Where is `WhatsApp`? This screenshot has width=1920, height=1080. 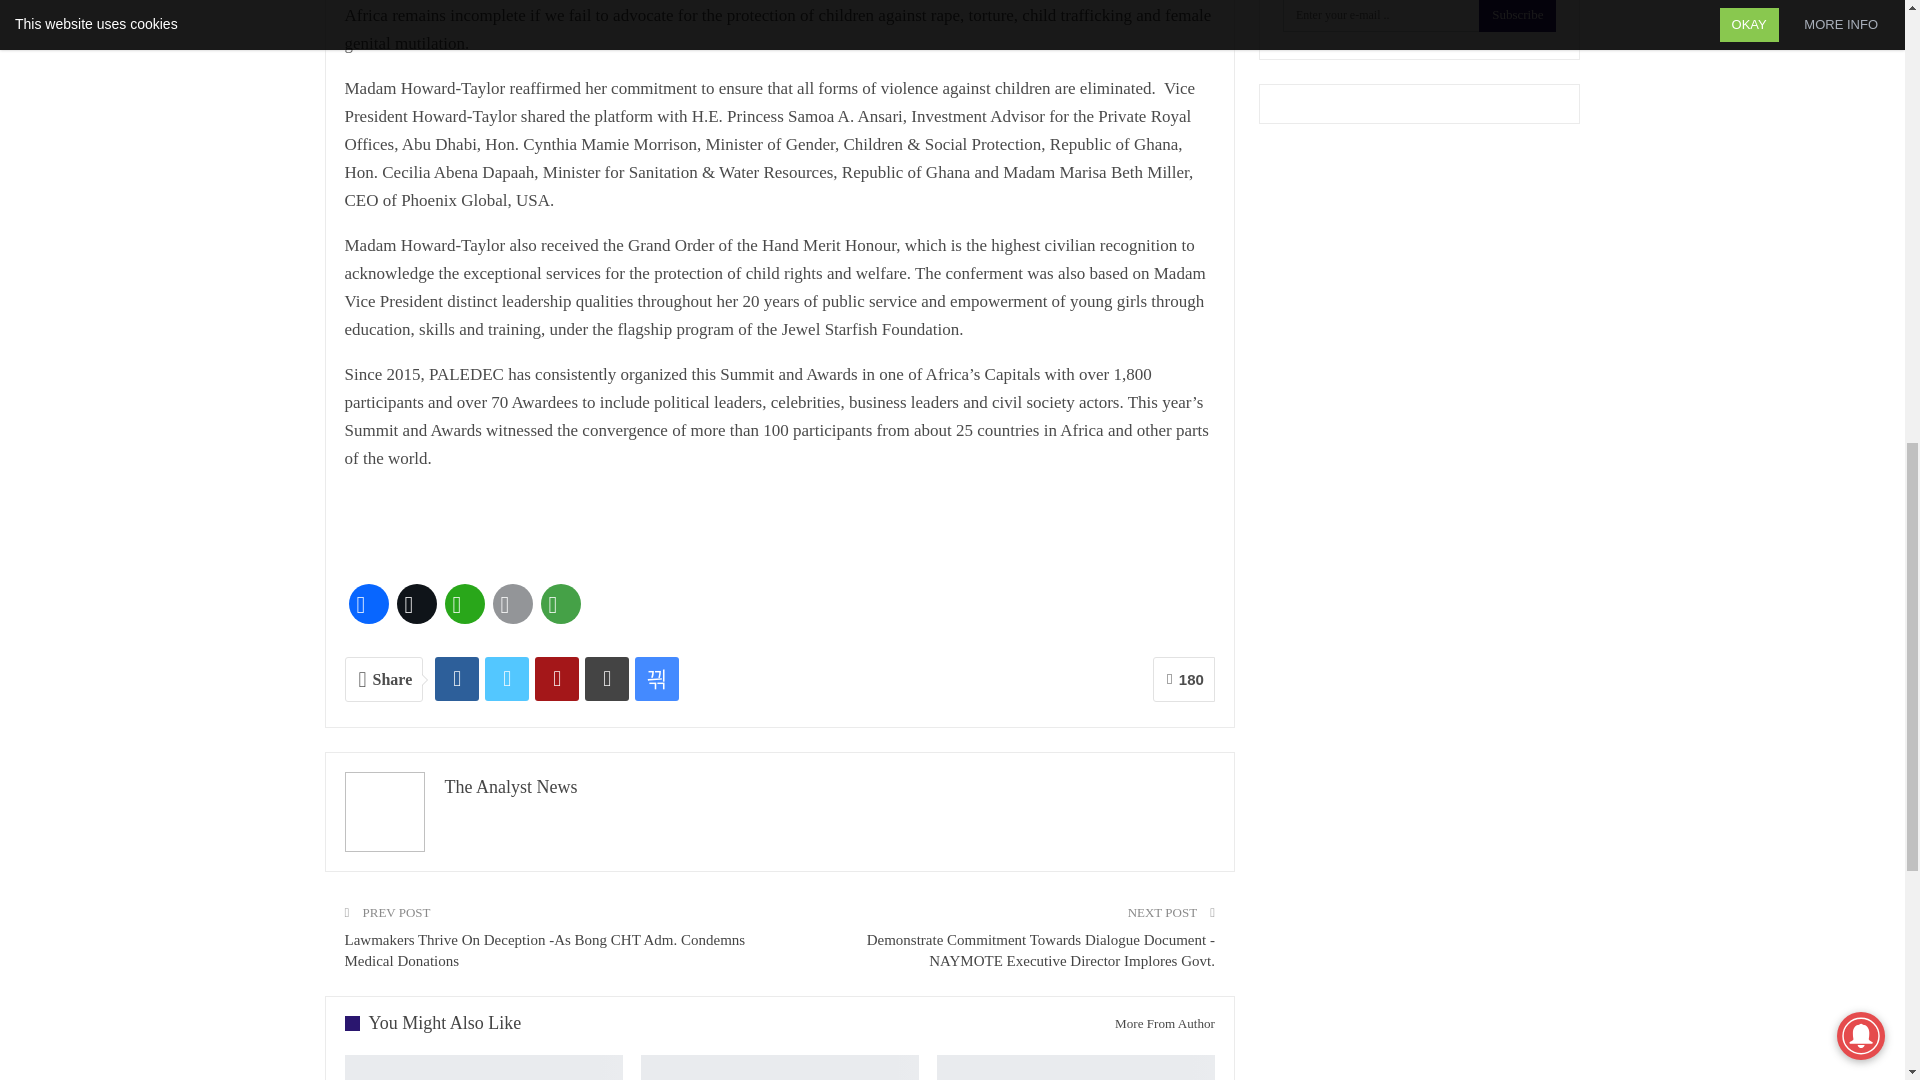 WhatsApp is located at coordinates (463, 603).